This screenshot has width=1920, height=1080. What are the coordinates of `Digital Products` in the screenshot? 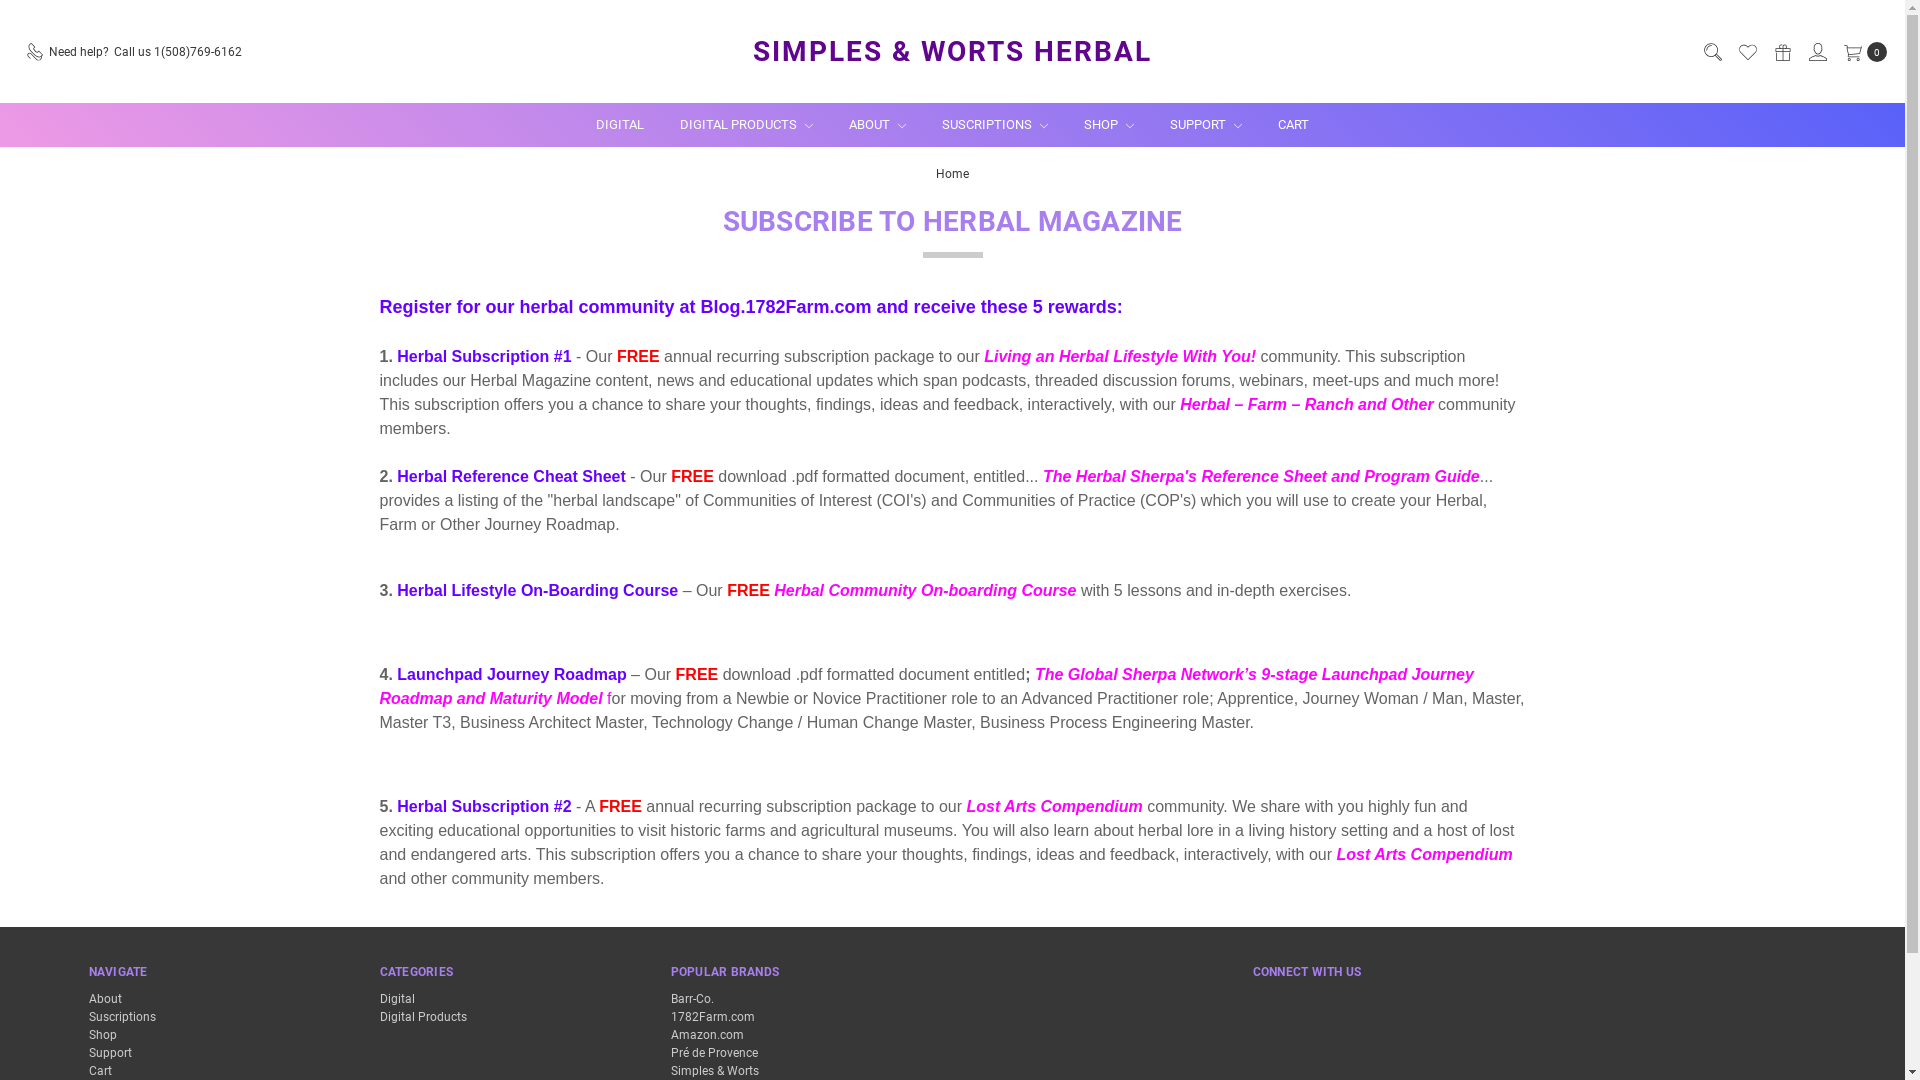 It's located at (424, 1017).